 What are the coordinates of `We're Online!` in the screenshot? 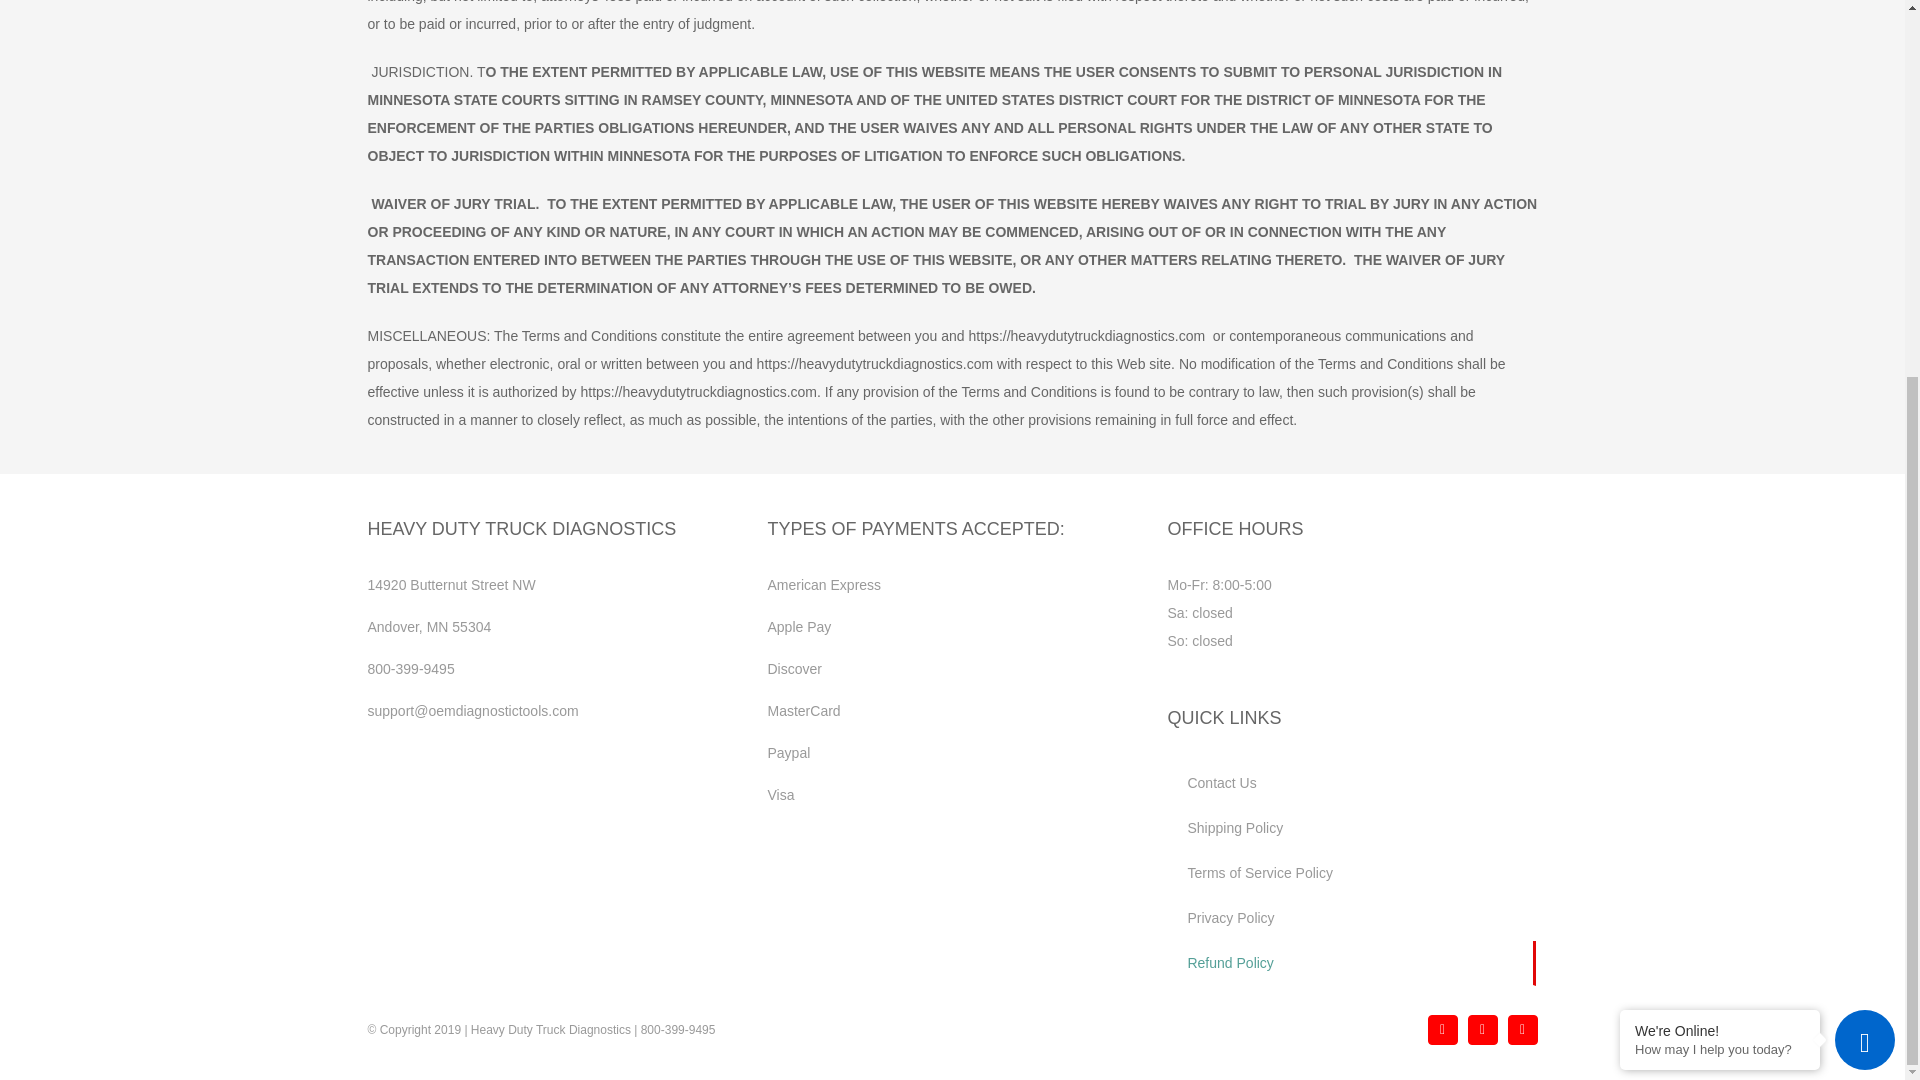 It's located at (1720, 461).